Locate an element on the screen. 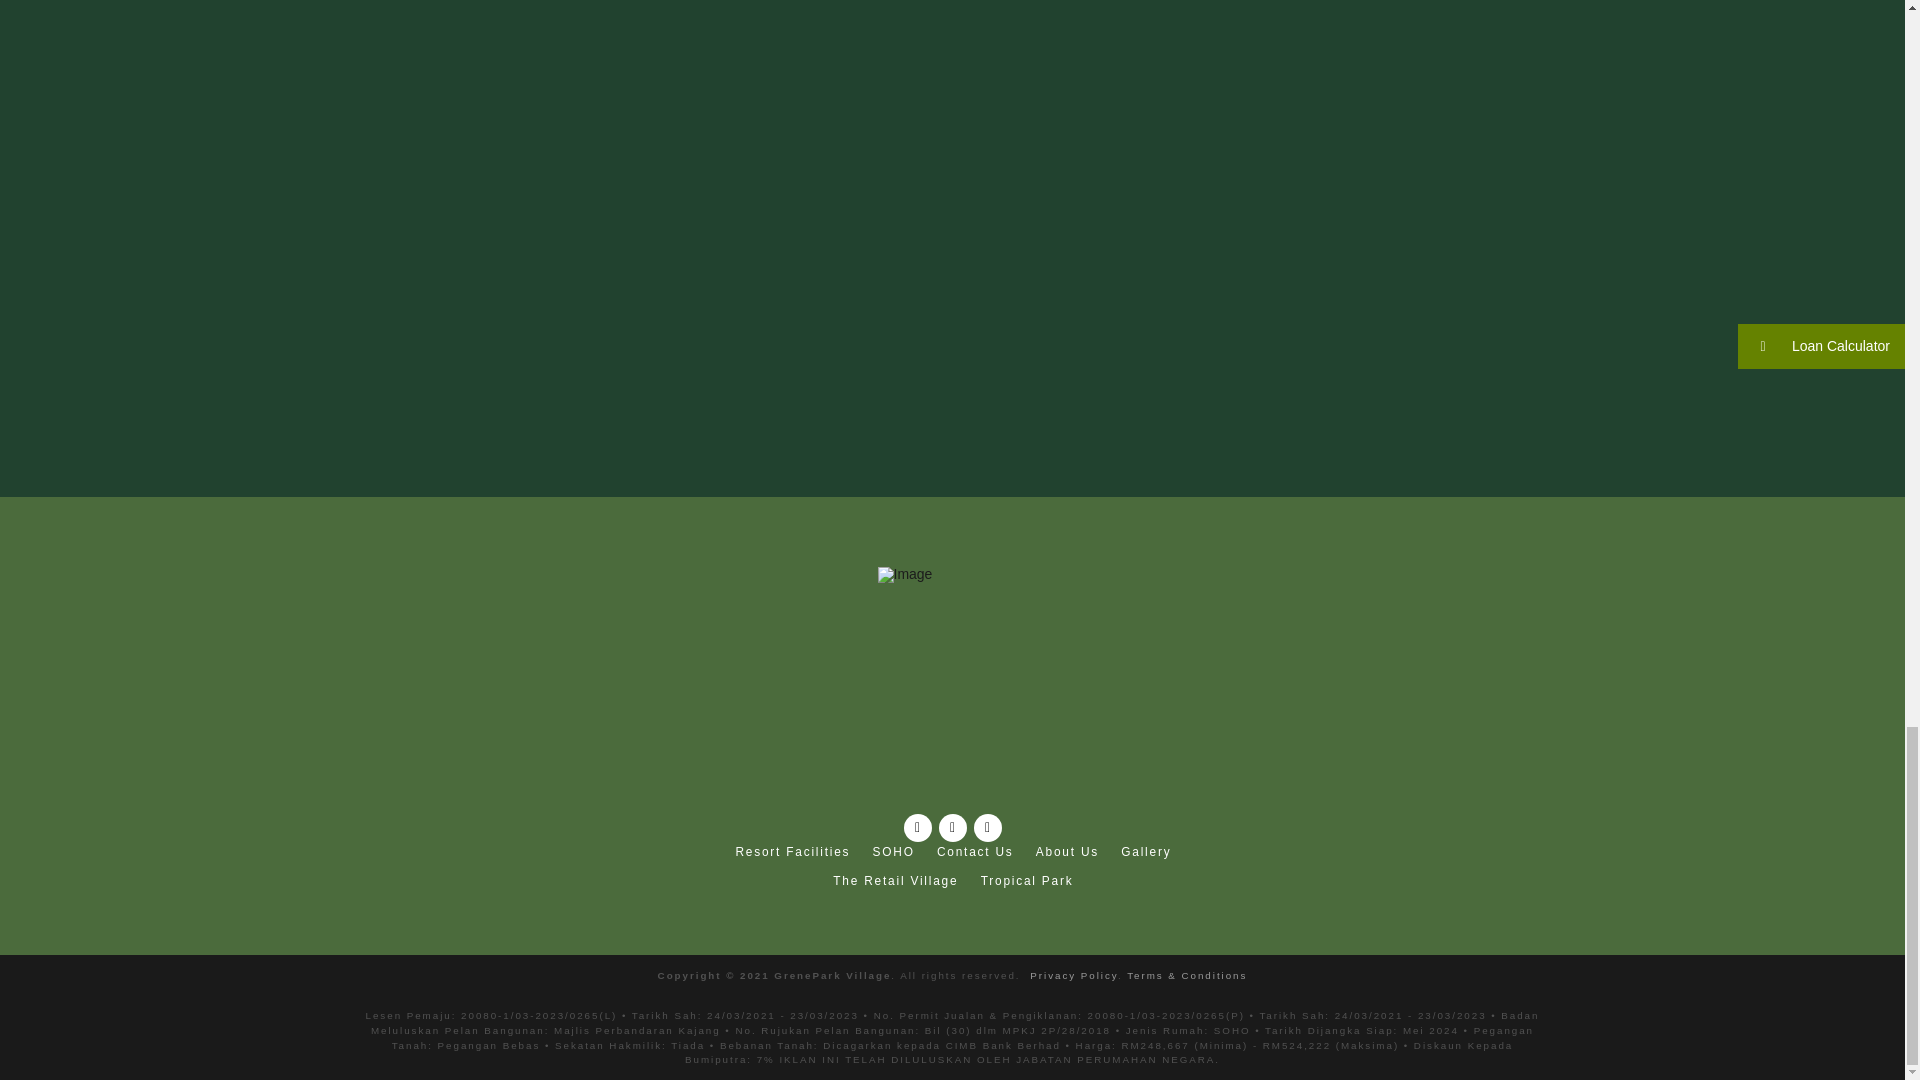 The image size is (1920, 1080). The Retail Village is located at coordinates (894, 880).